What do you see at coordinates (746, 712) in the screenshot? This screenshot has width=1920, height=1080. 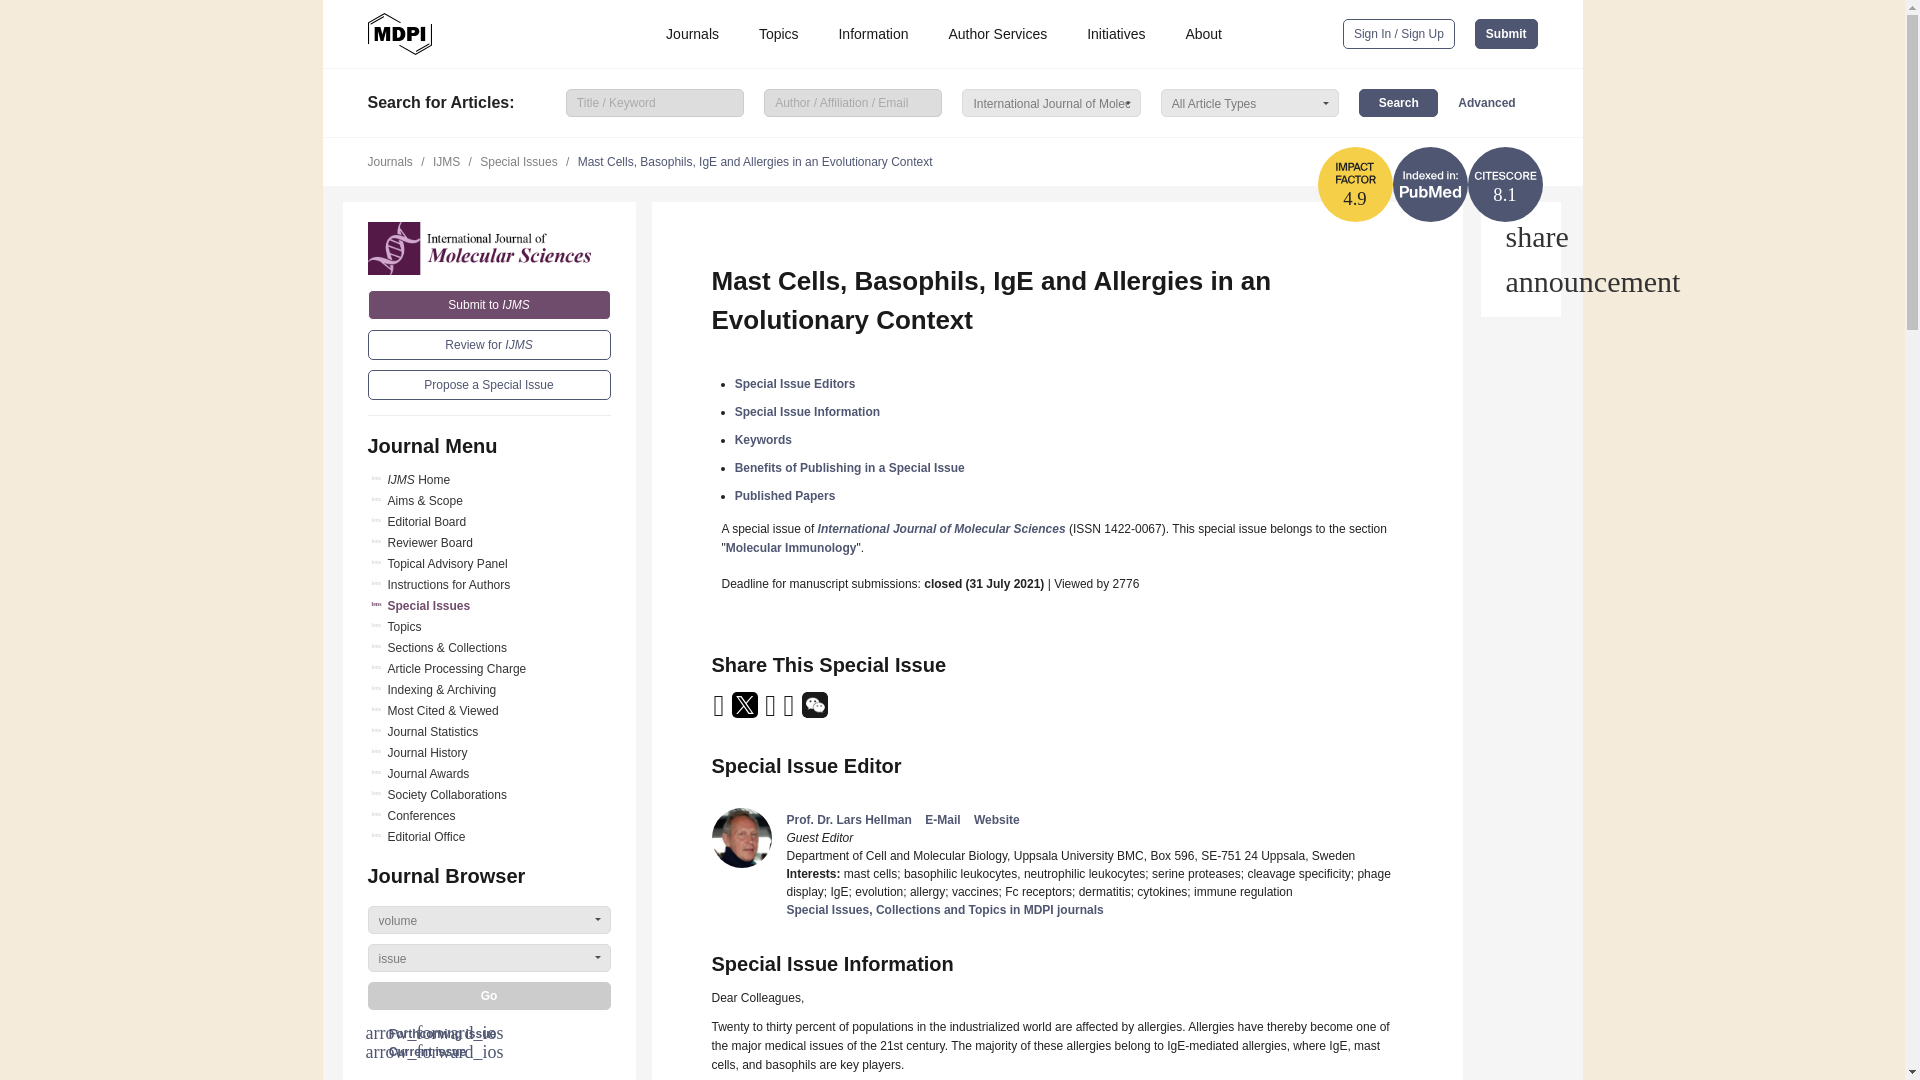 I see `Twitter` at bounding box center [746, 712].